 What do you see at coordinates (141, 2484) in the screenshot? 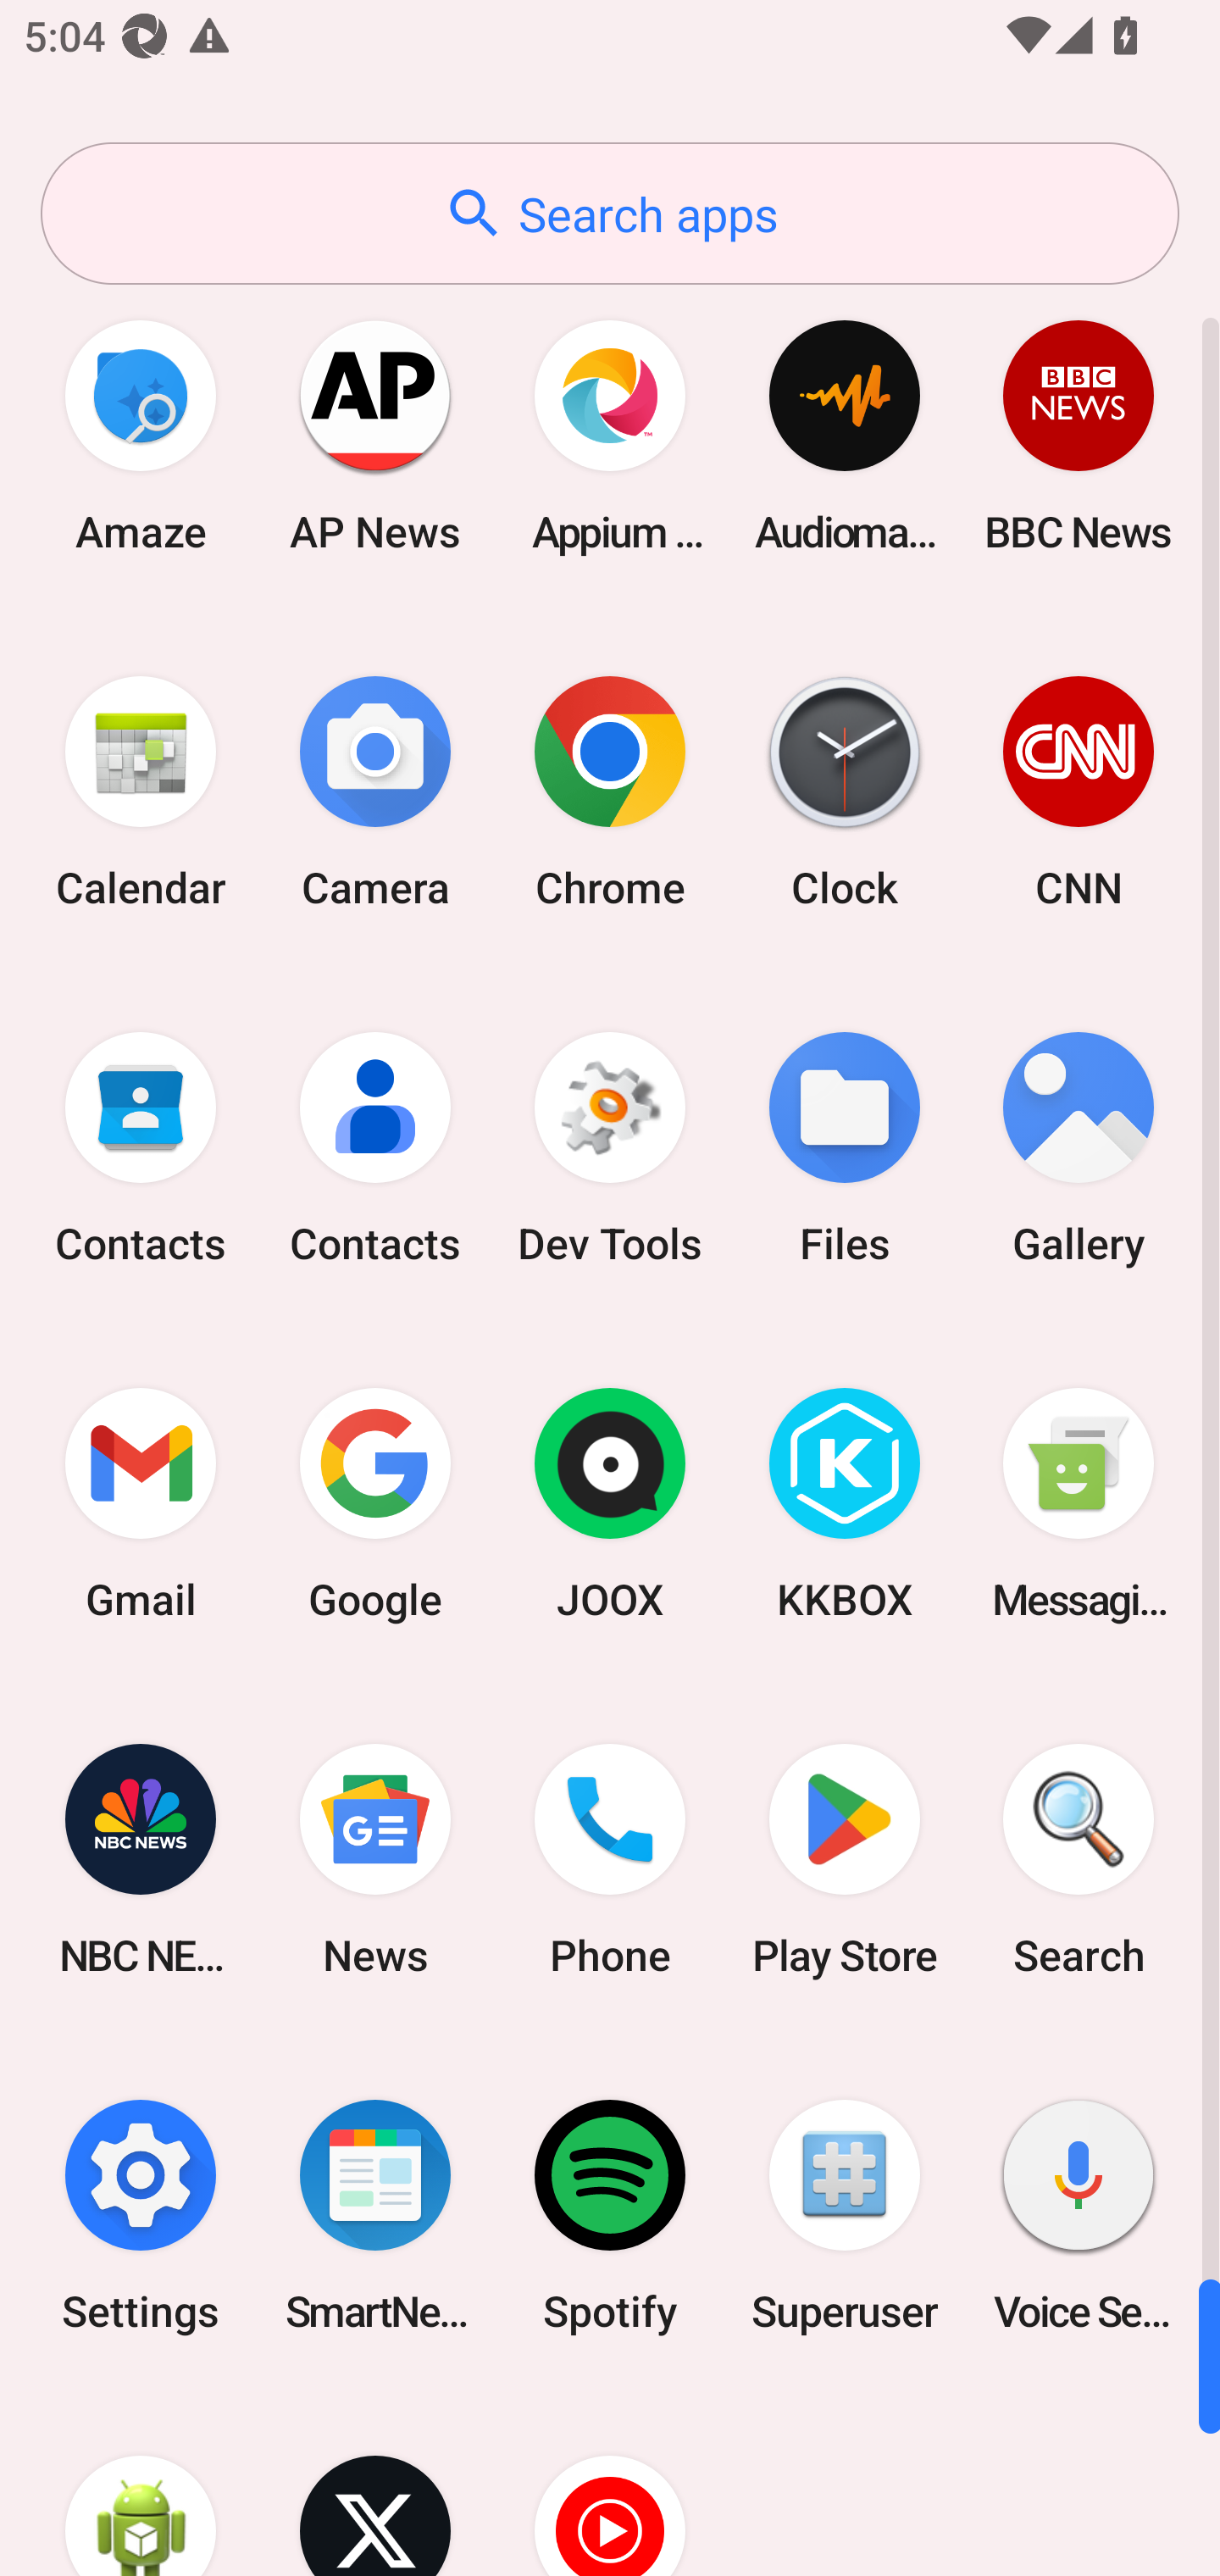
I see `WebView Browser Tester` at bounding box center [141, 2484].